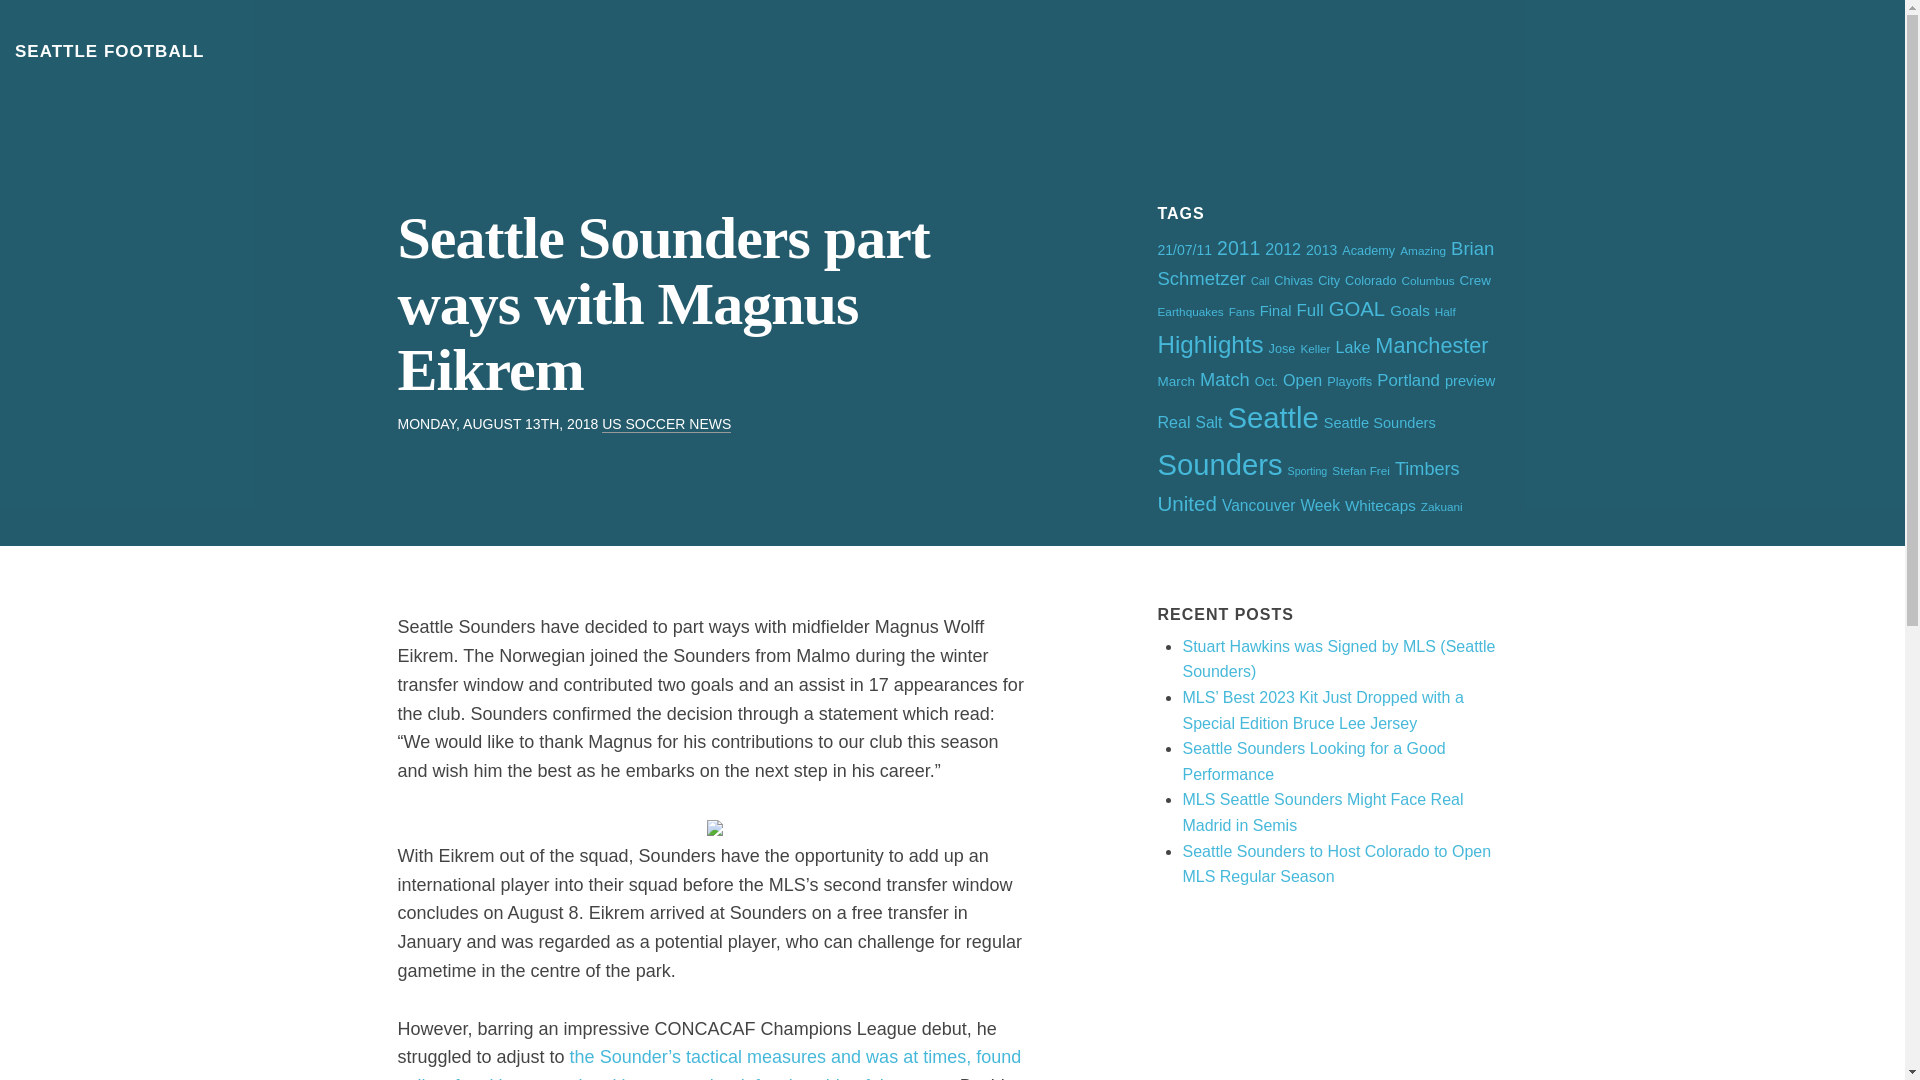  Describe the element at coordinates (1328, 281) in the screenshot. I see `City` at that location.